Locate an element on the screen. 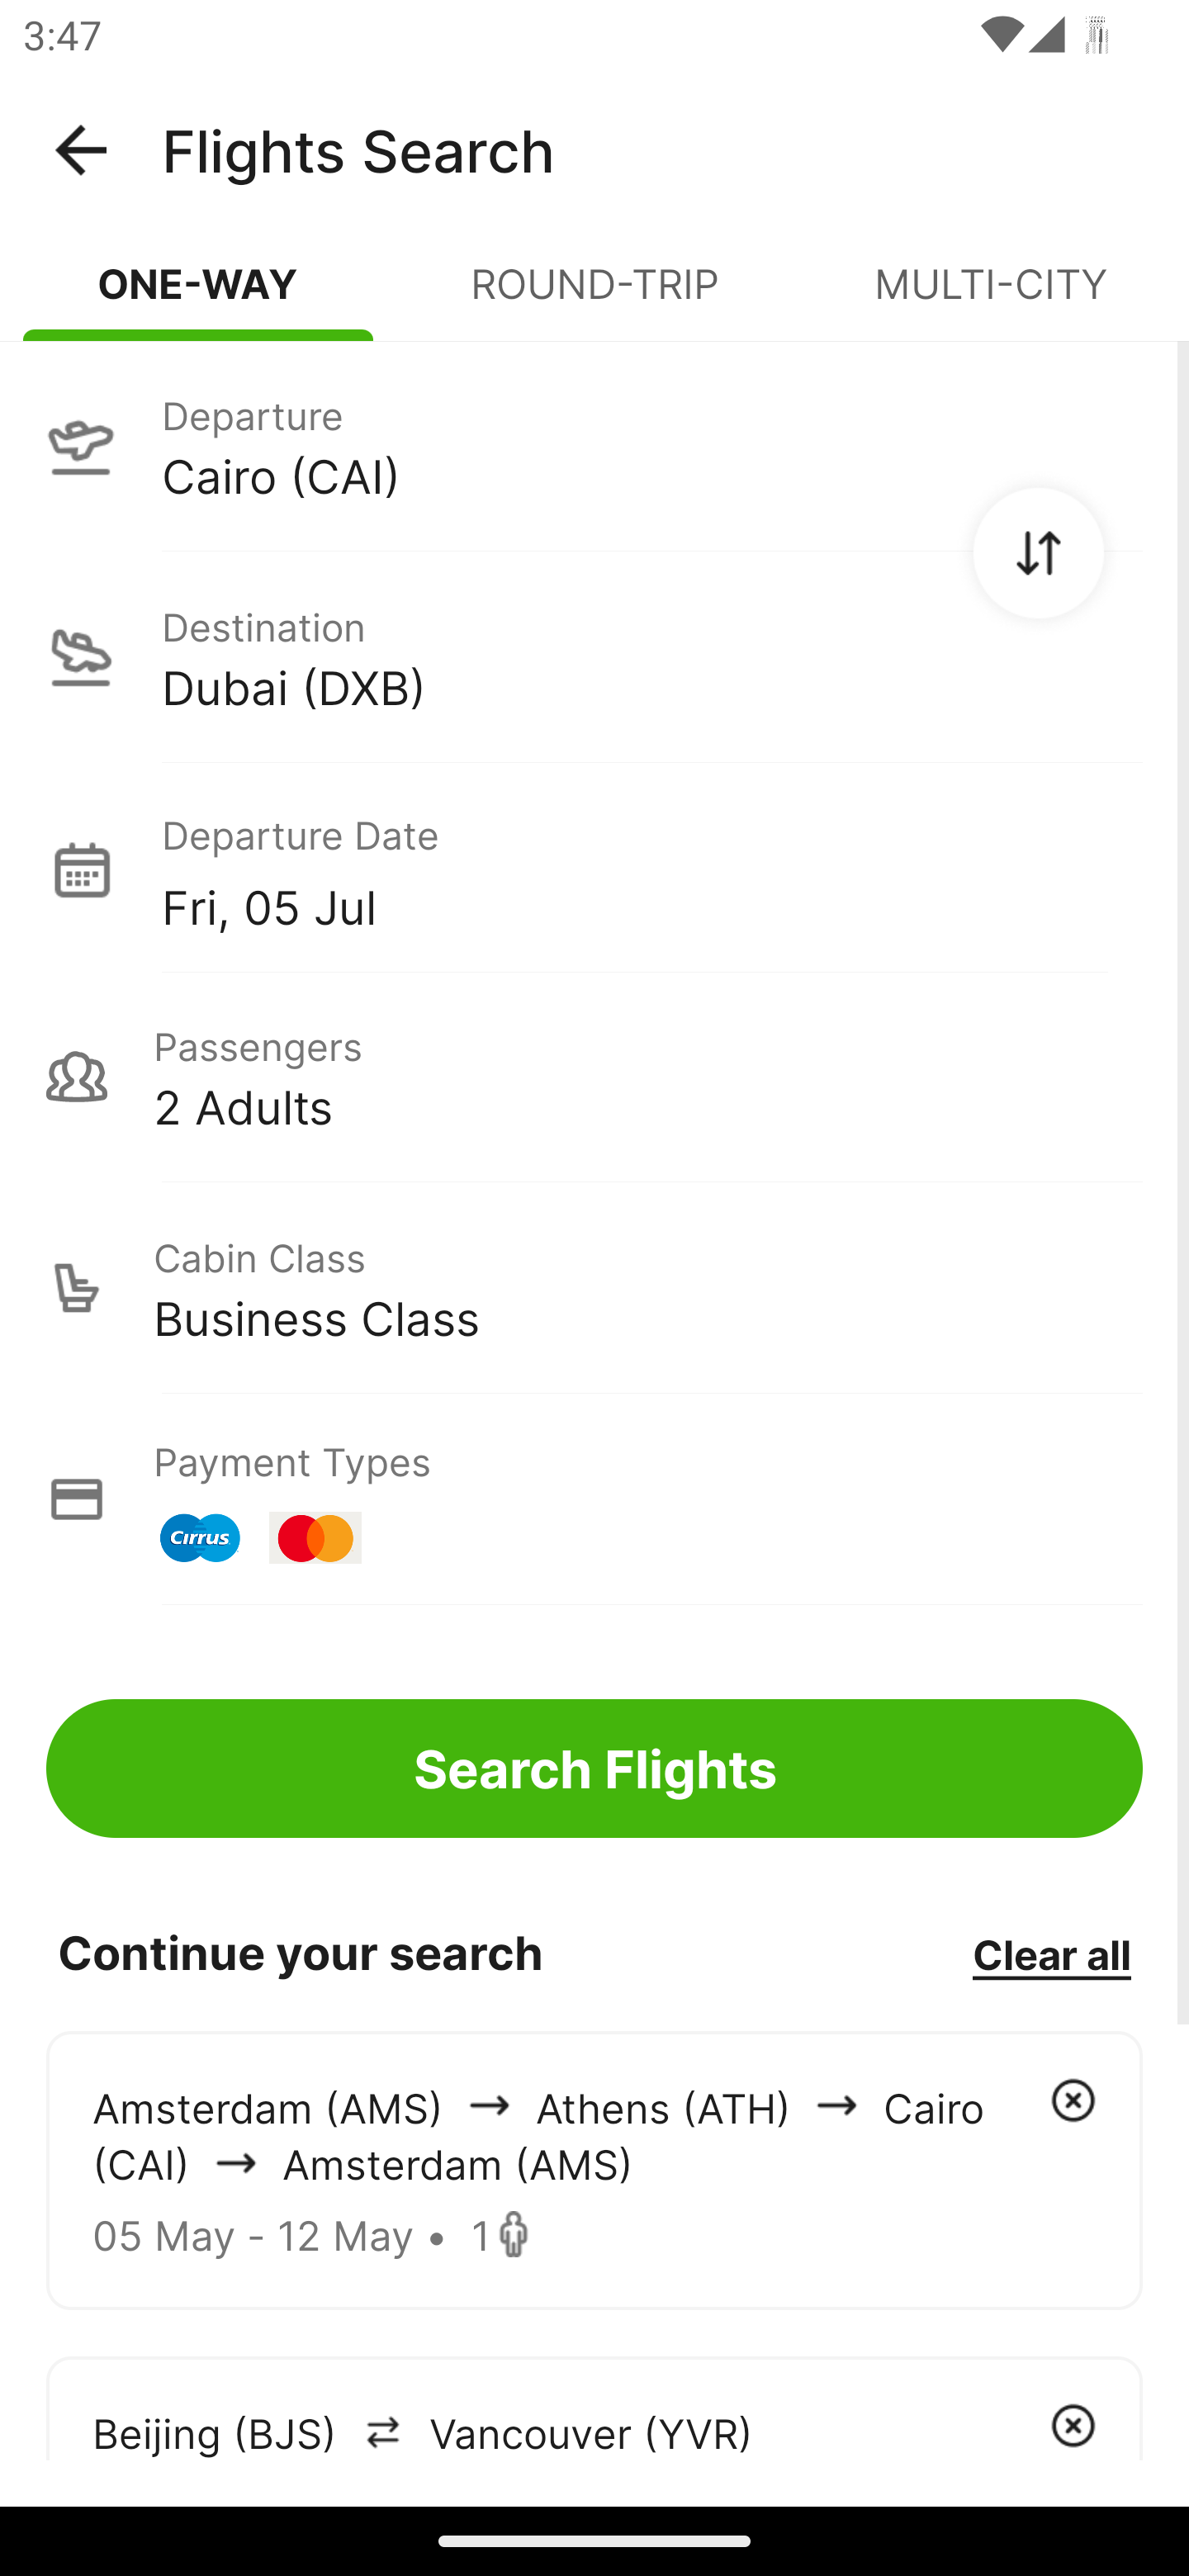 The width and height of the screenshot is (1189, 2576). Departure Cairo (CAI) is located at coordinates (594, 445).